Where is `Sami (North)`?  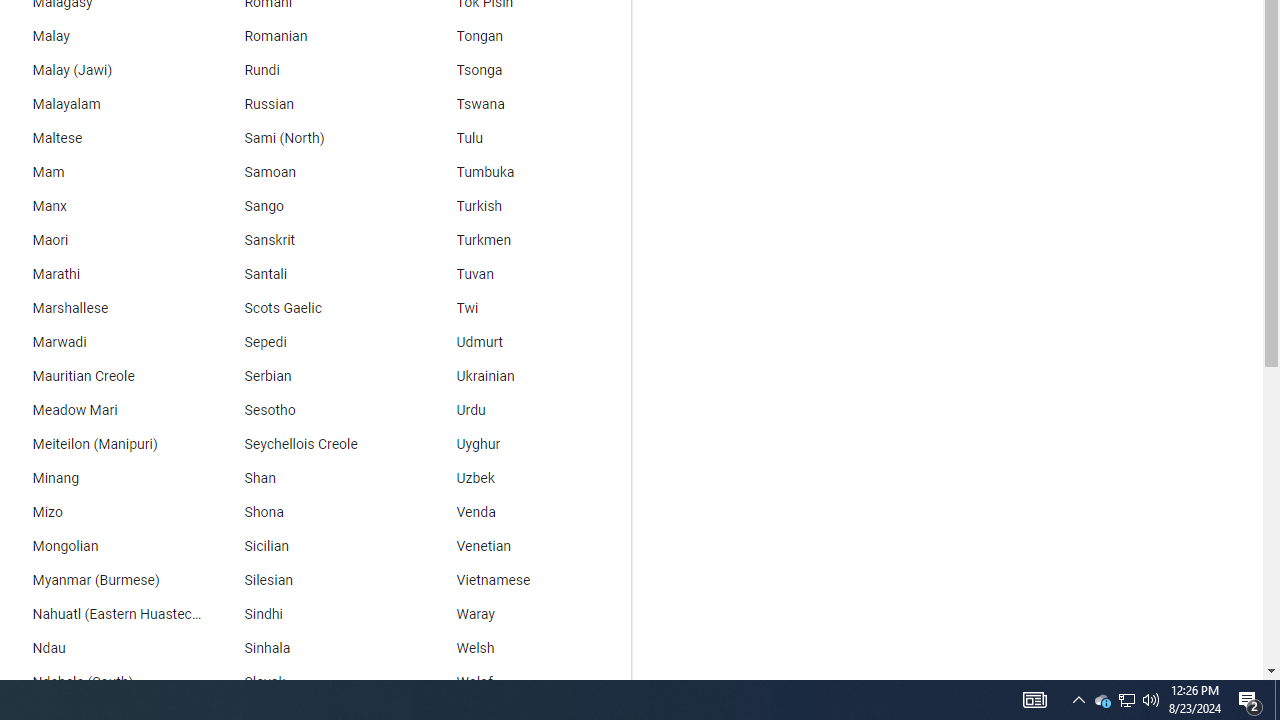
Sami (North) is located at coordinates (312, 138).